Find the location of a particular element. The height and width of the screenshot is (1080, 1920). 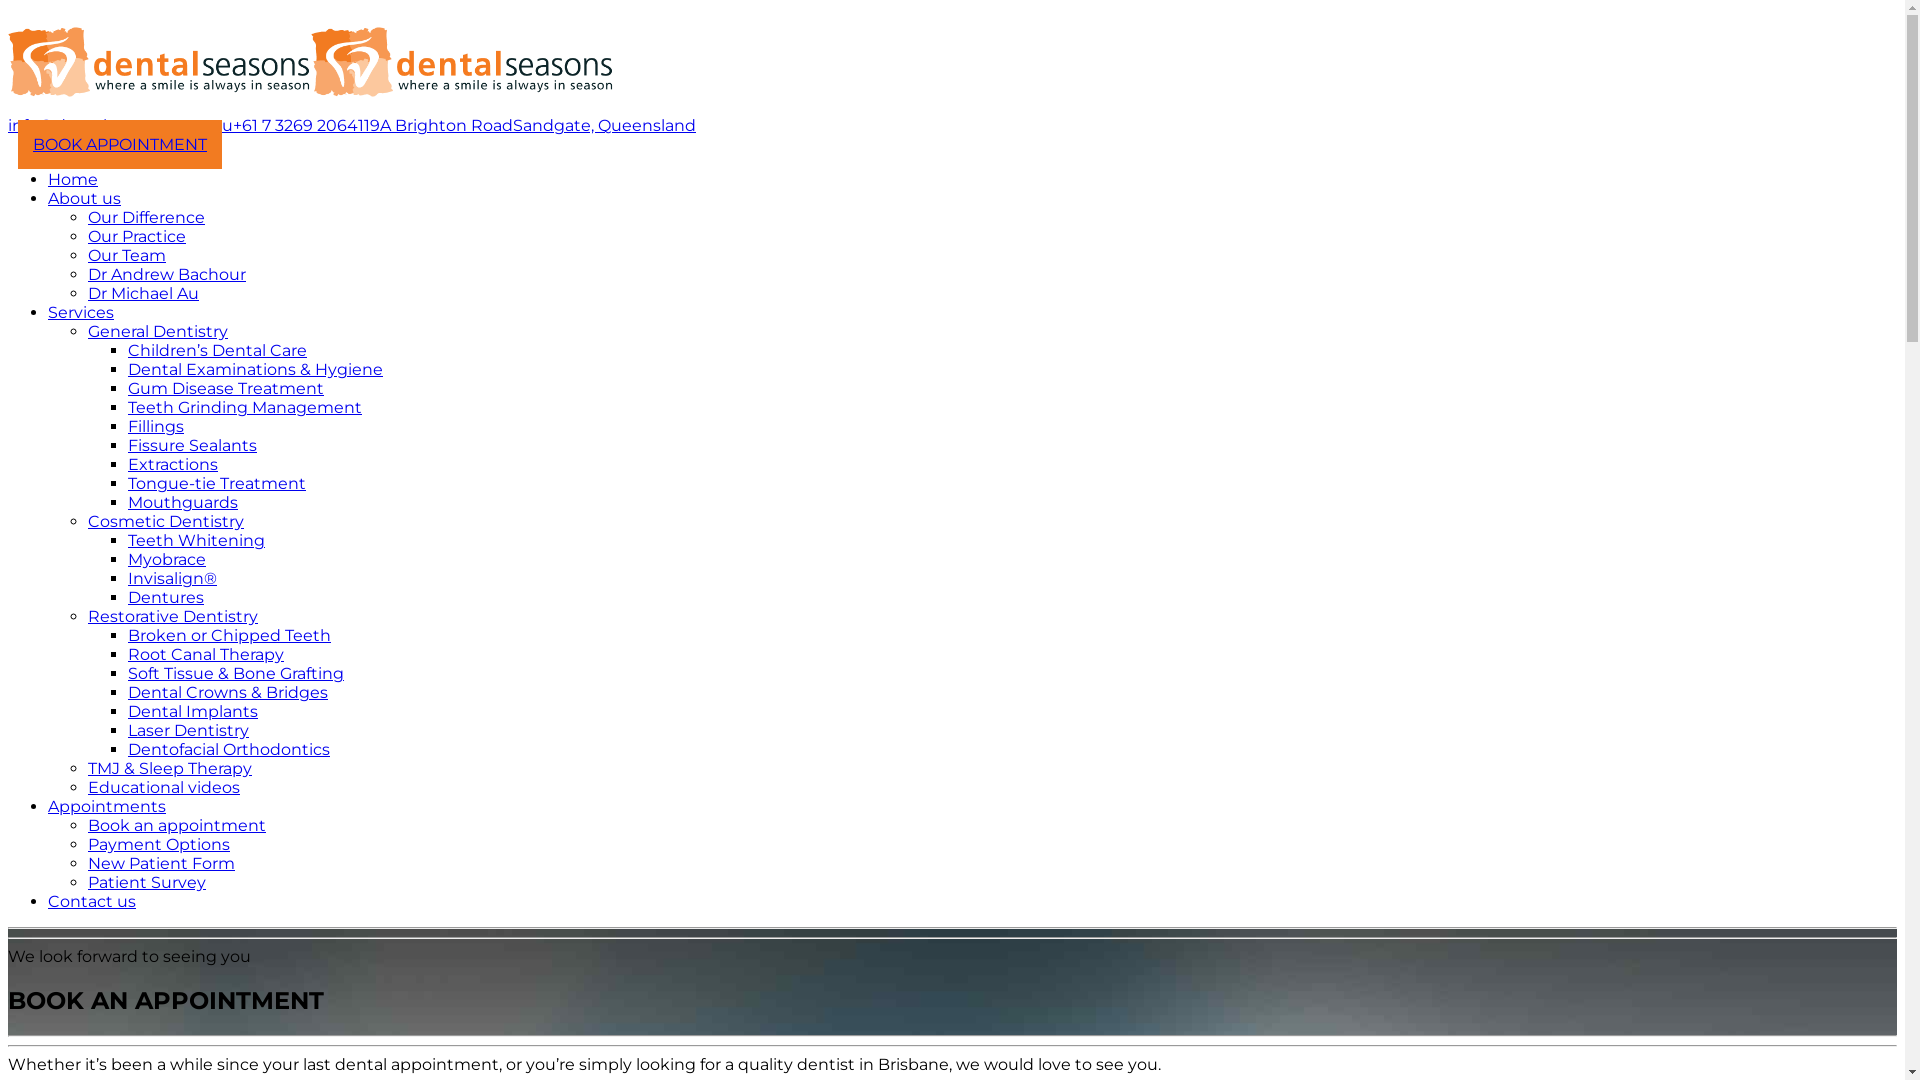

Broken or Chipped Teeth is located at coordinates (230, 636).